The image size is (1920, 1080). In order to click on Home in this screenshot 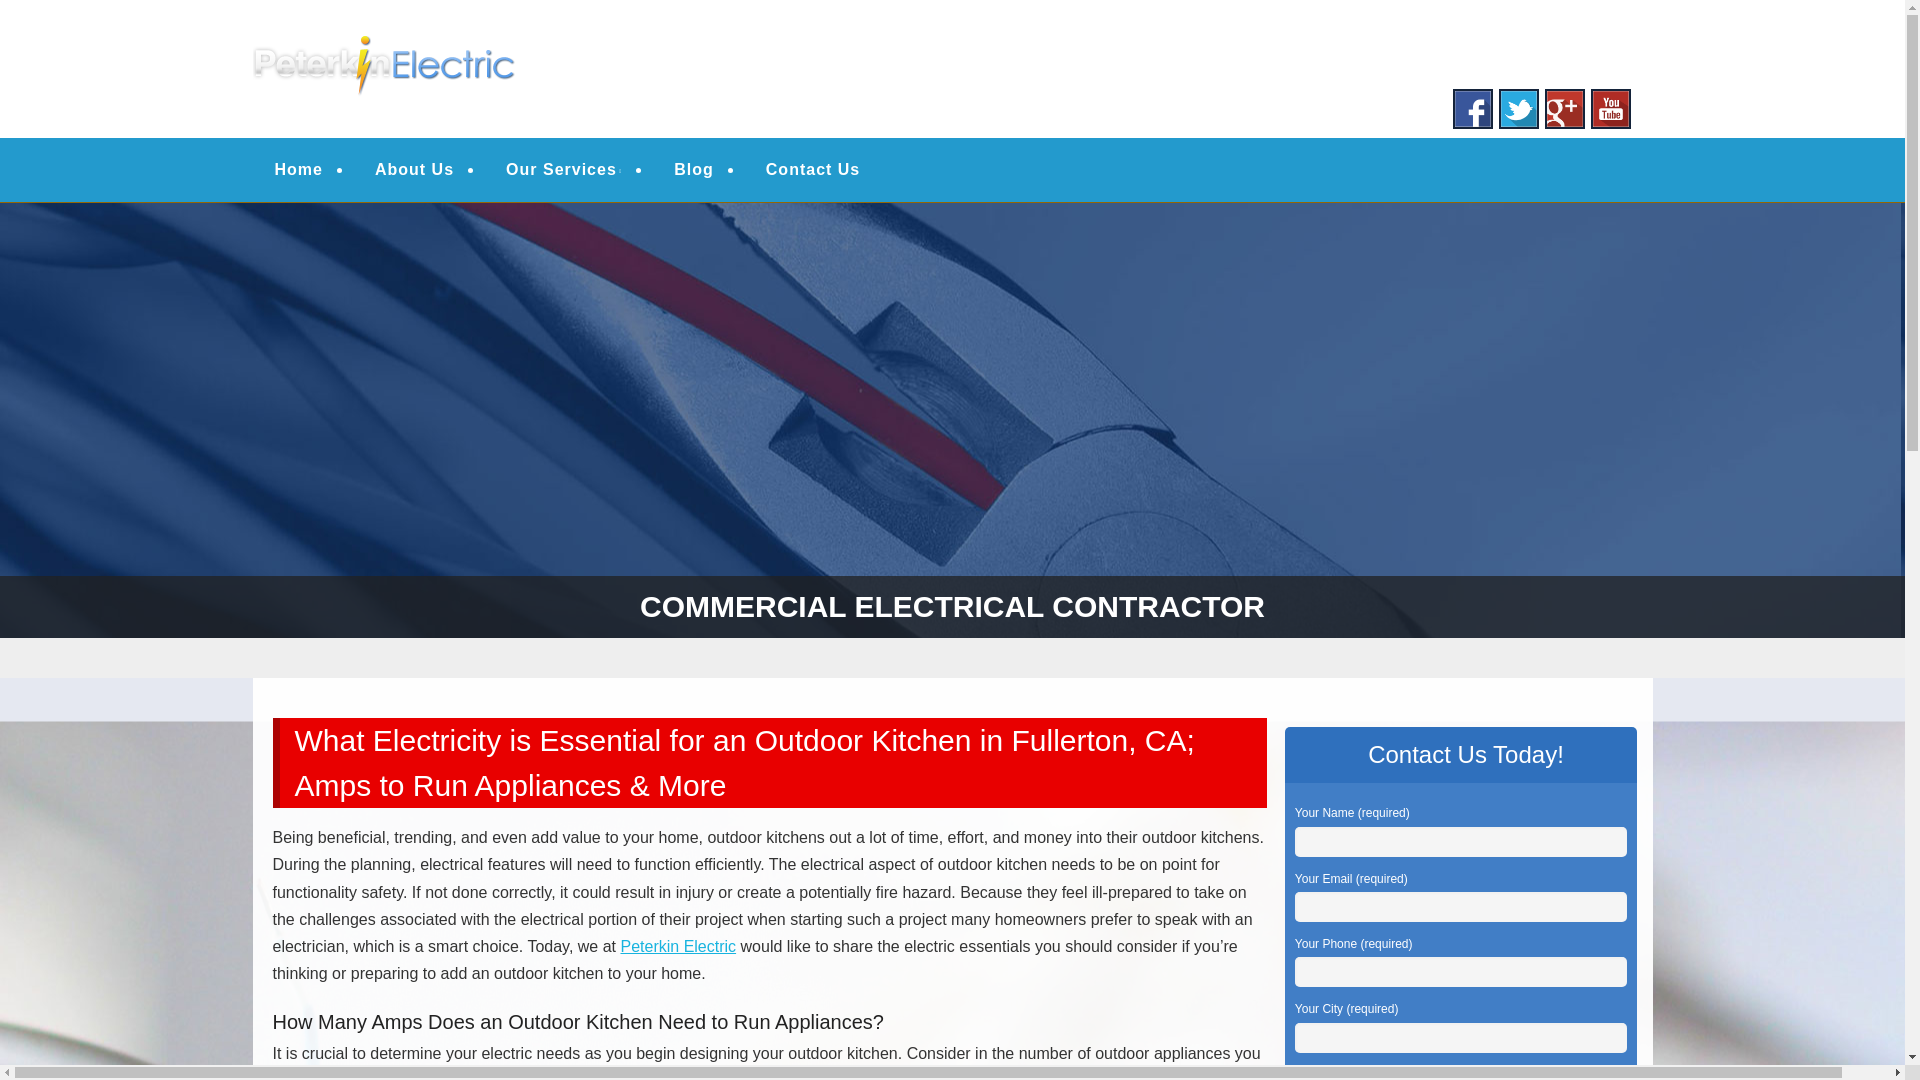, I will do `click(298, 170)`.